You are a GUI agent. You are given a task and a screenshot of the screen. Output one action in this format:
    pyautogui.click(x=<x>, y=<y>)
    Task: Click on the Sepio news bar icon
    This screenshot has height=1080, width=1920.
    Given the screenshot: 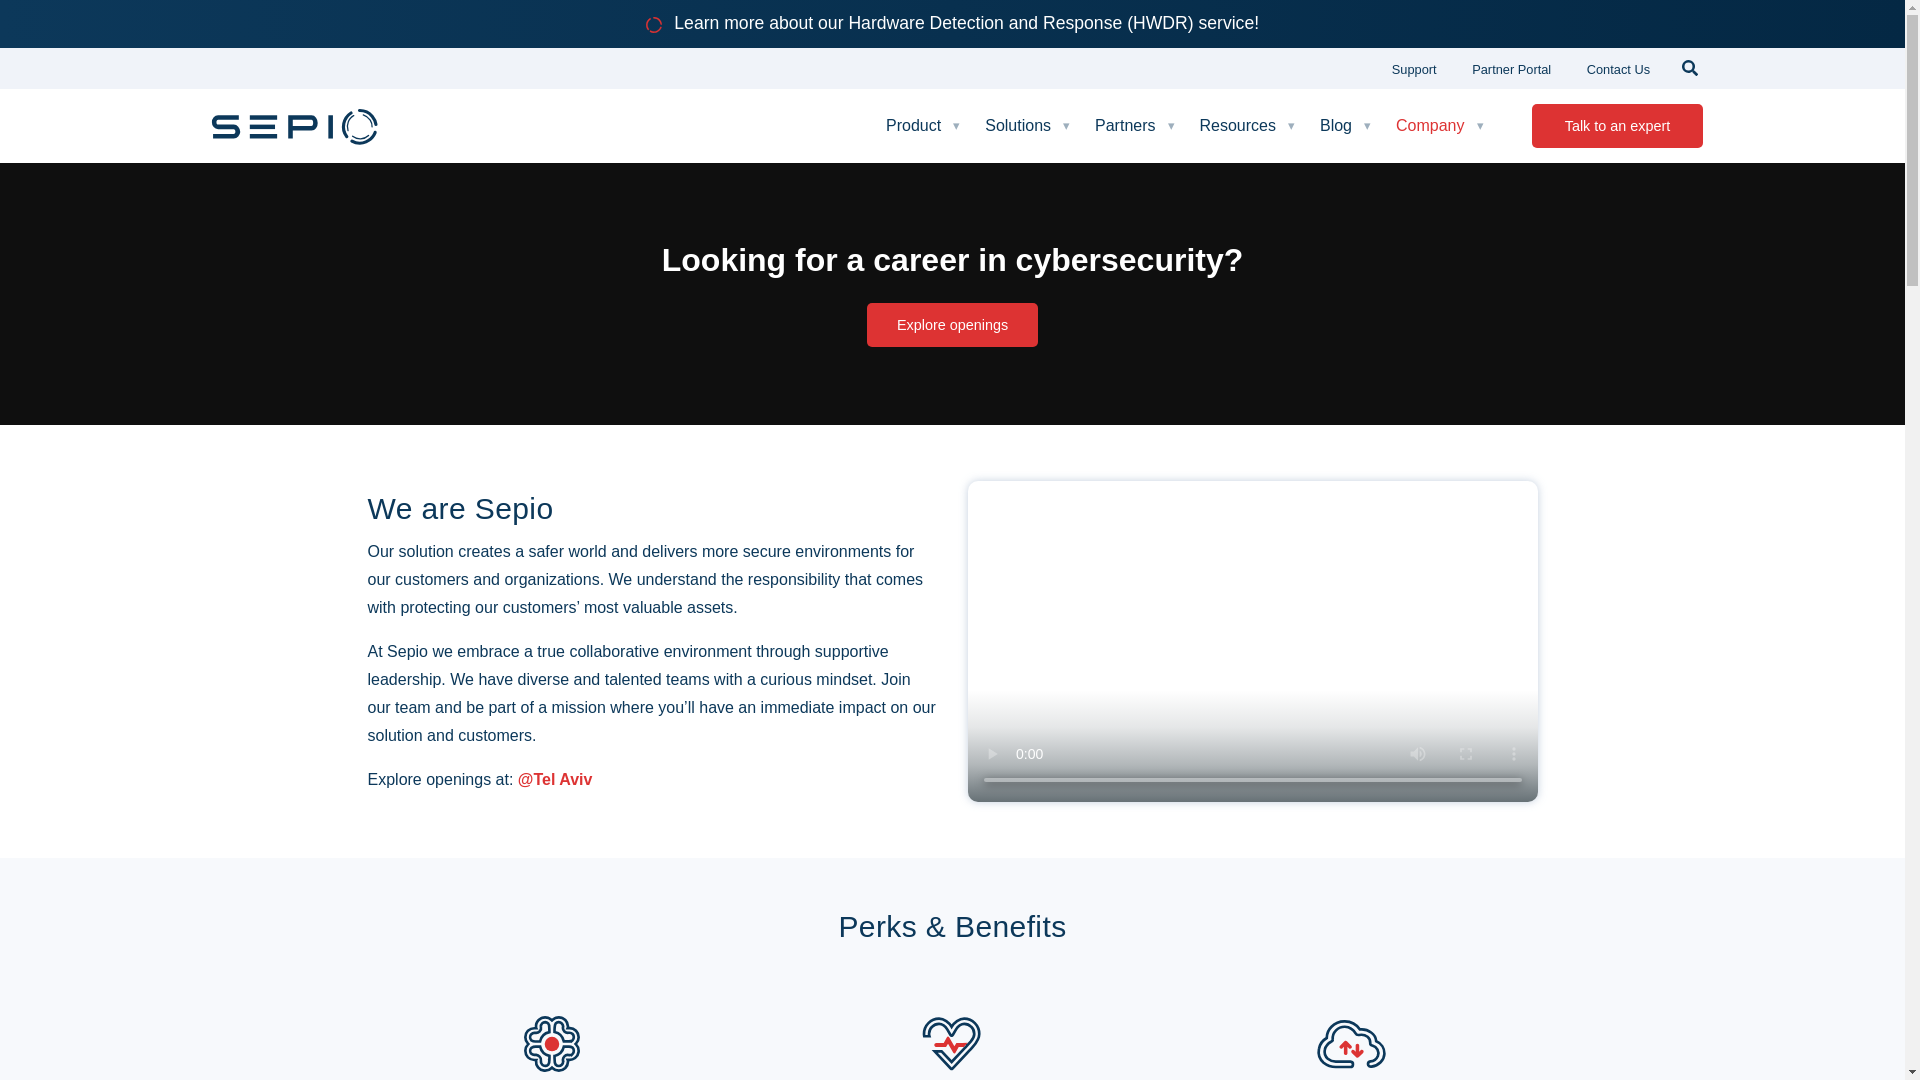 What is the action you would take?
    pyautogui.click(x=654, y=25)
    